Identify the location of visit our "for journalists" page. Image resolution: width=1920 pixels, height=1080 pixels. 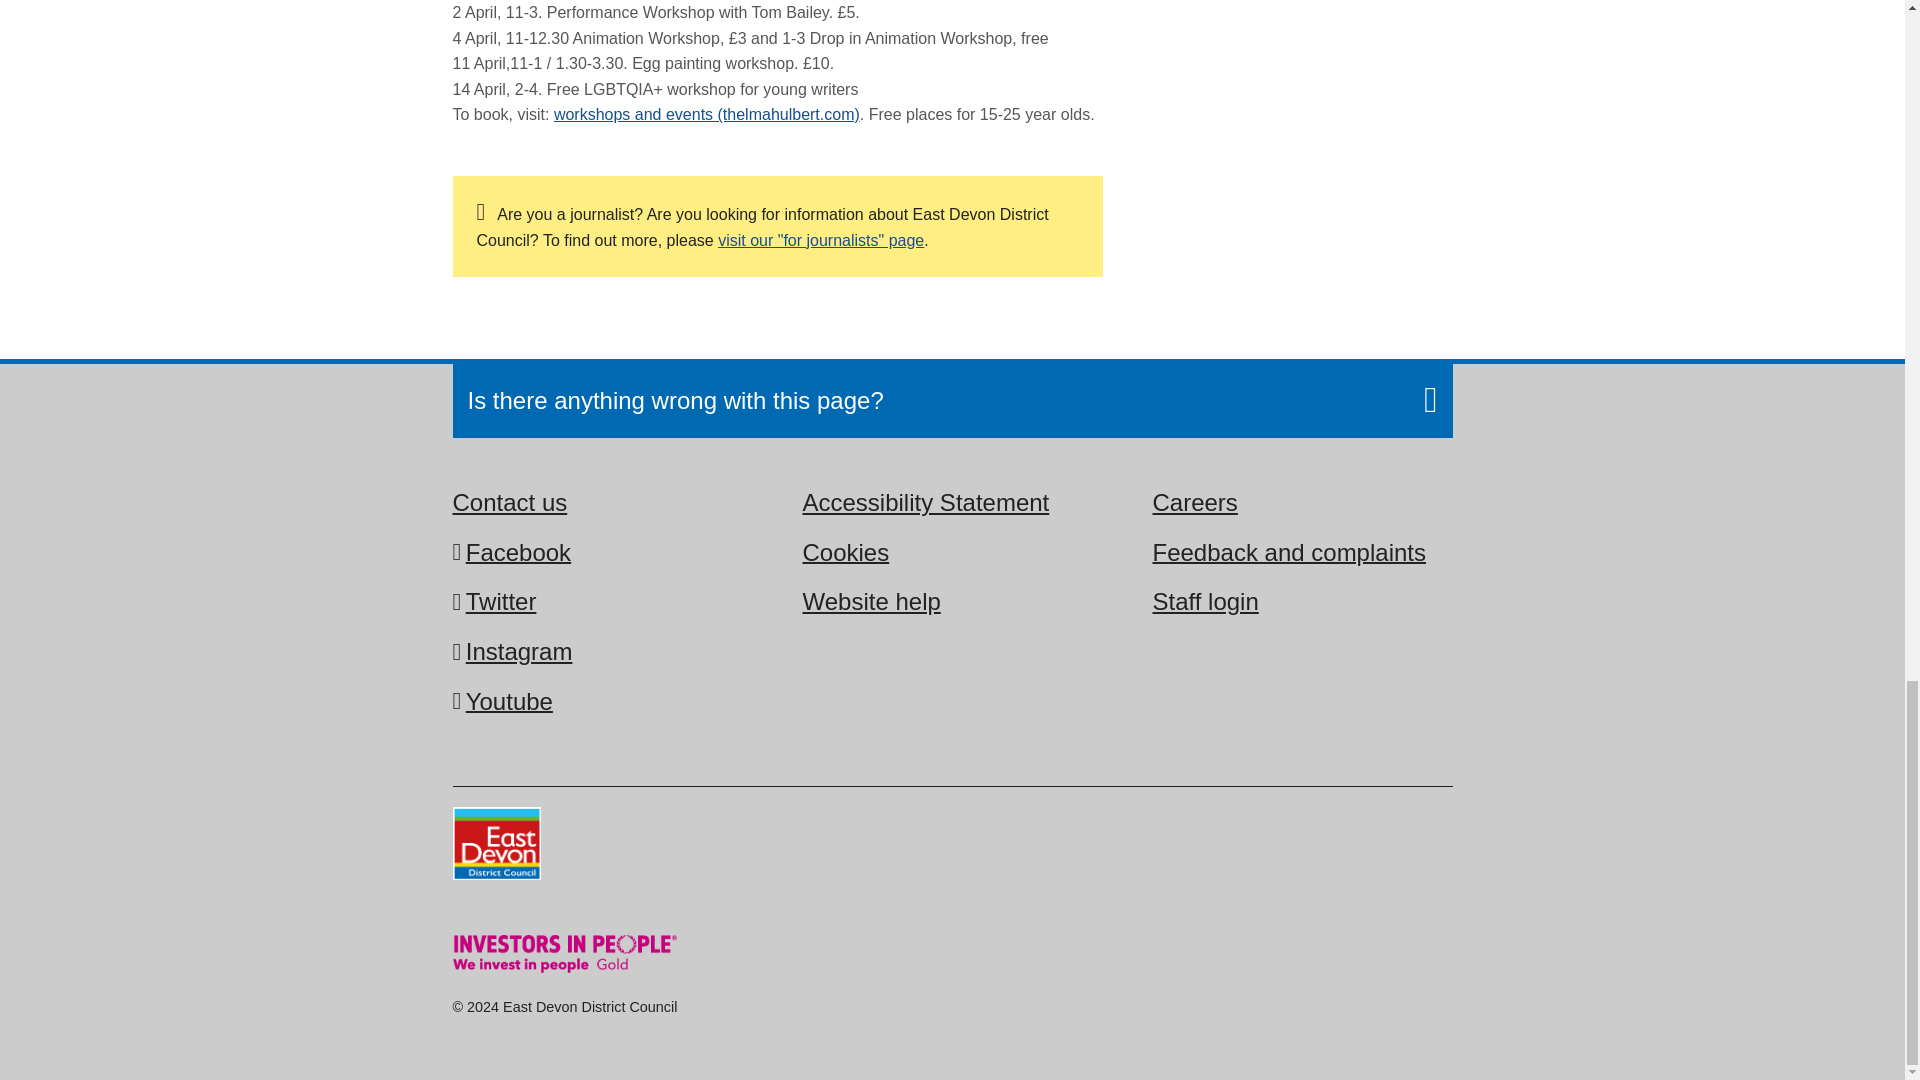
(820, 240).